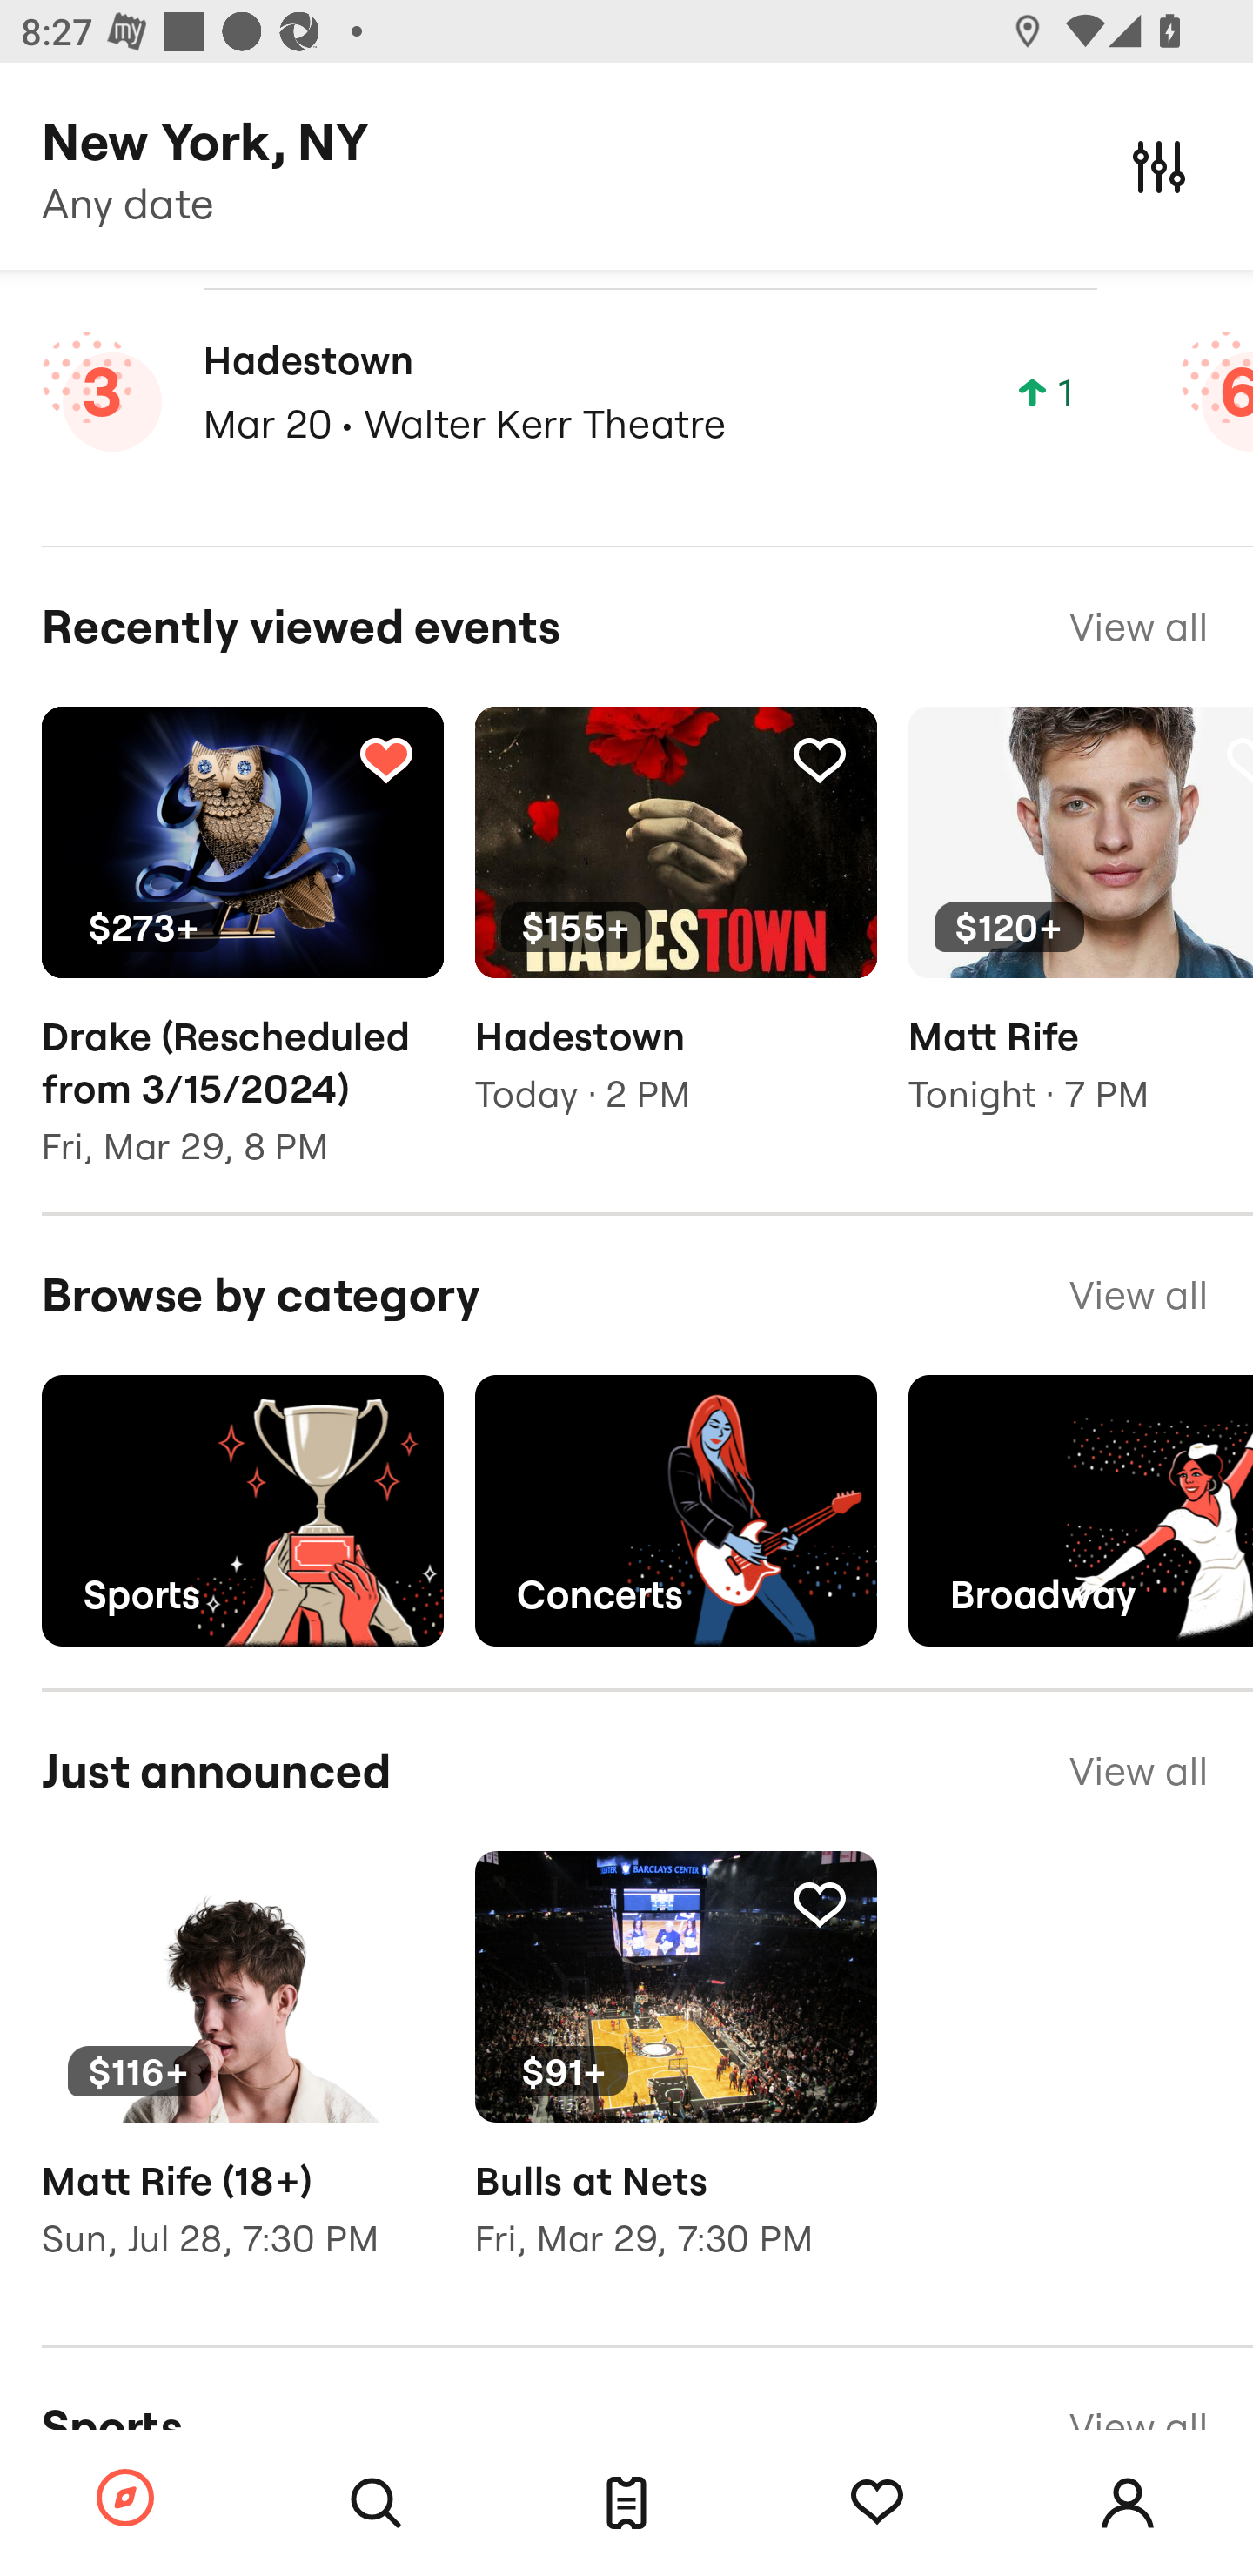  Describe the element at coordinates (1138, 1772) in the screenshot. I see `View all` at that location.